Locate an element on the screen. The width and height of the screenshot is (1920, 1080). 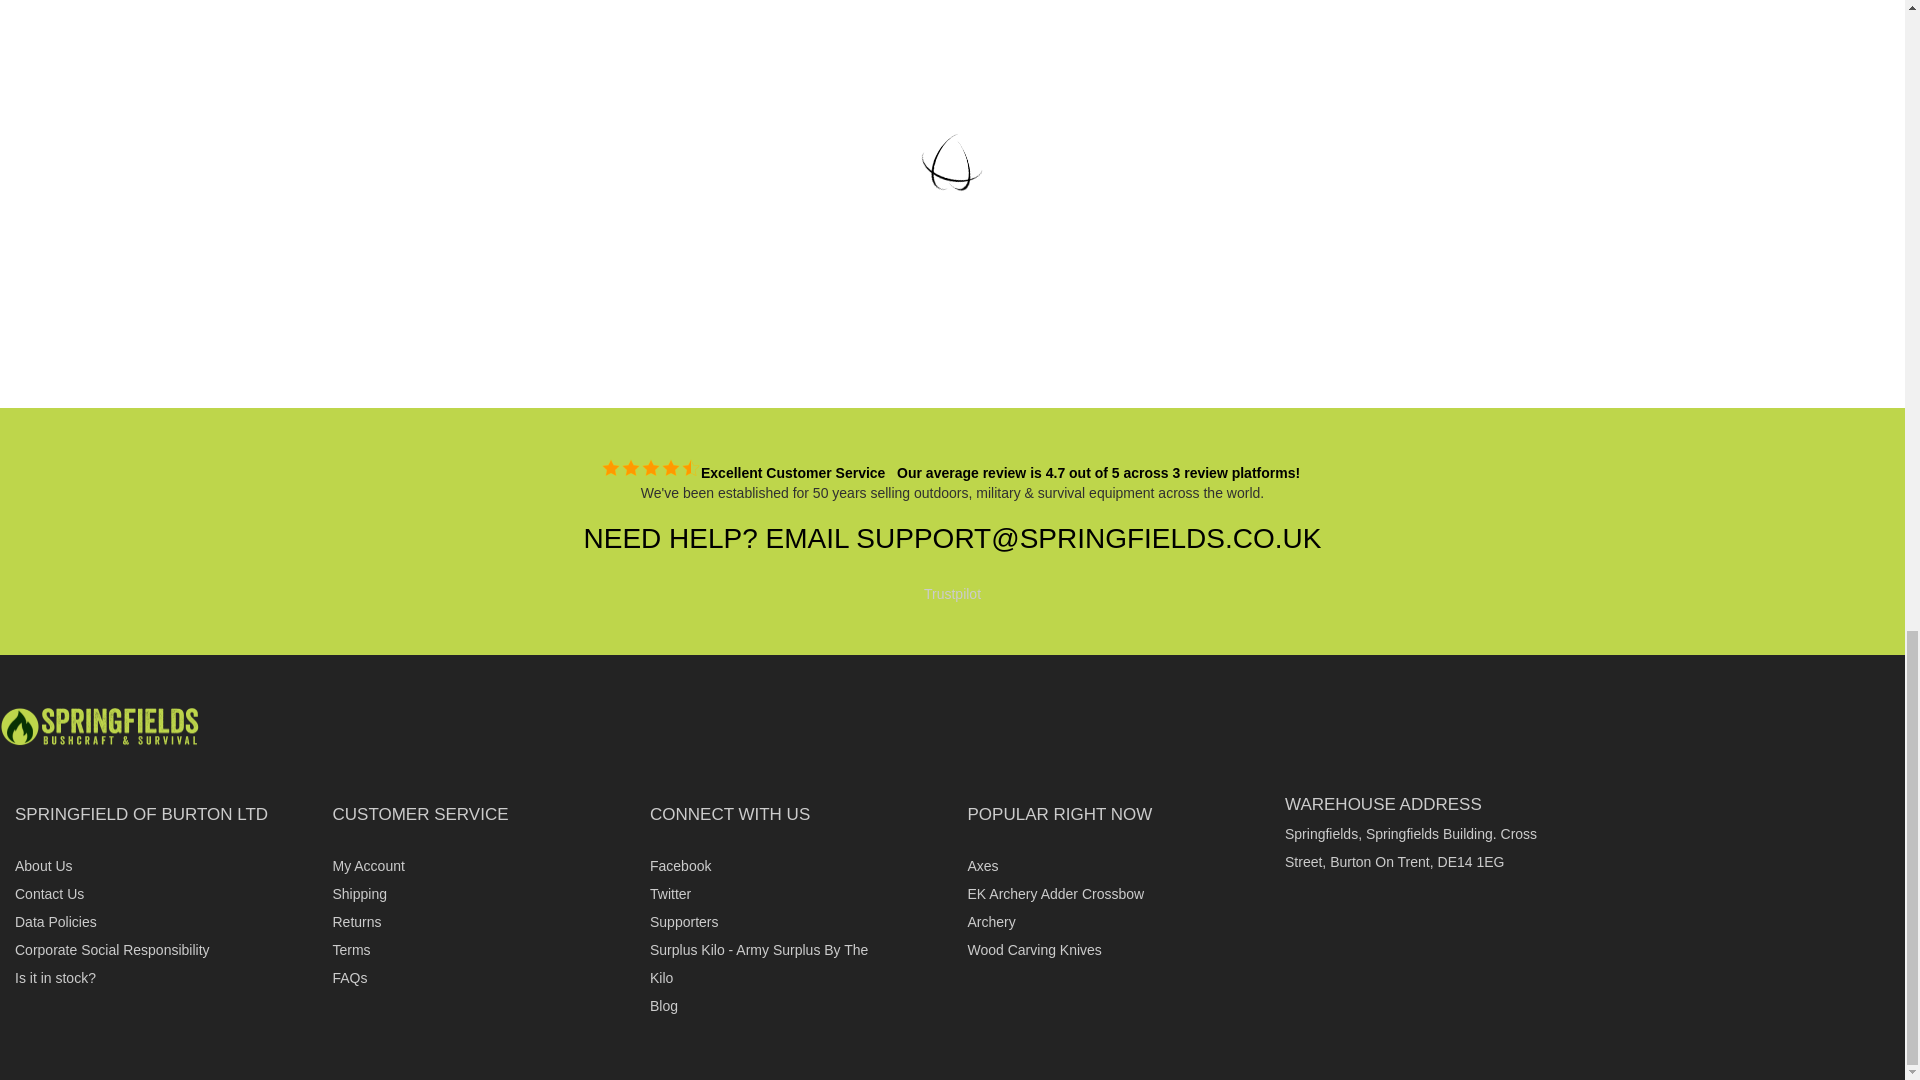
Mora Precision Knife Stainless is located at coordinates (1185, 216).